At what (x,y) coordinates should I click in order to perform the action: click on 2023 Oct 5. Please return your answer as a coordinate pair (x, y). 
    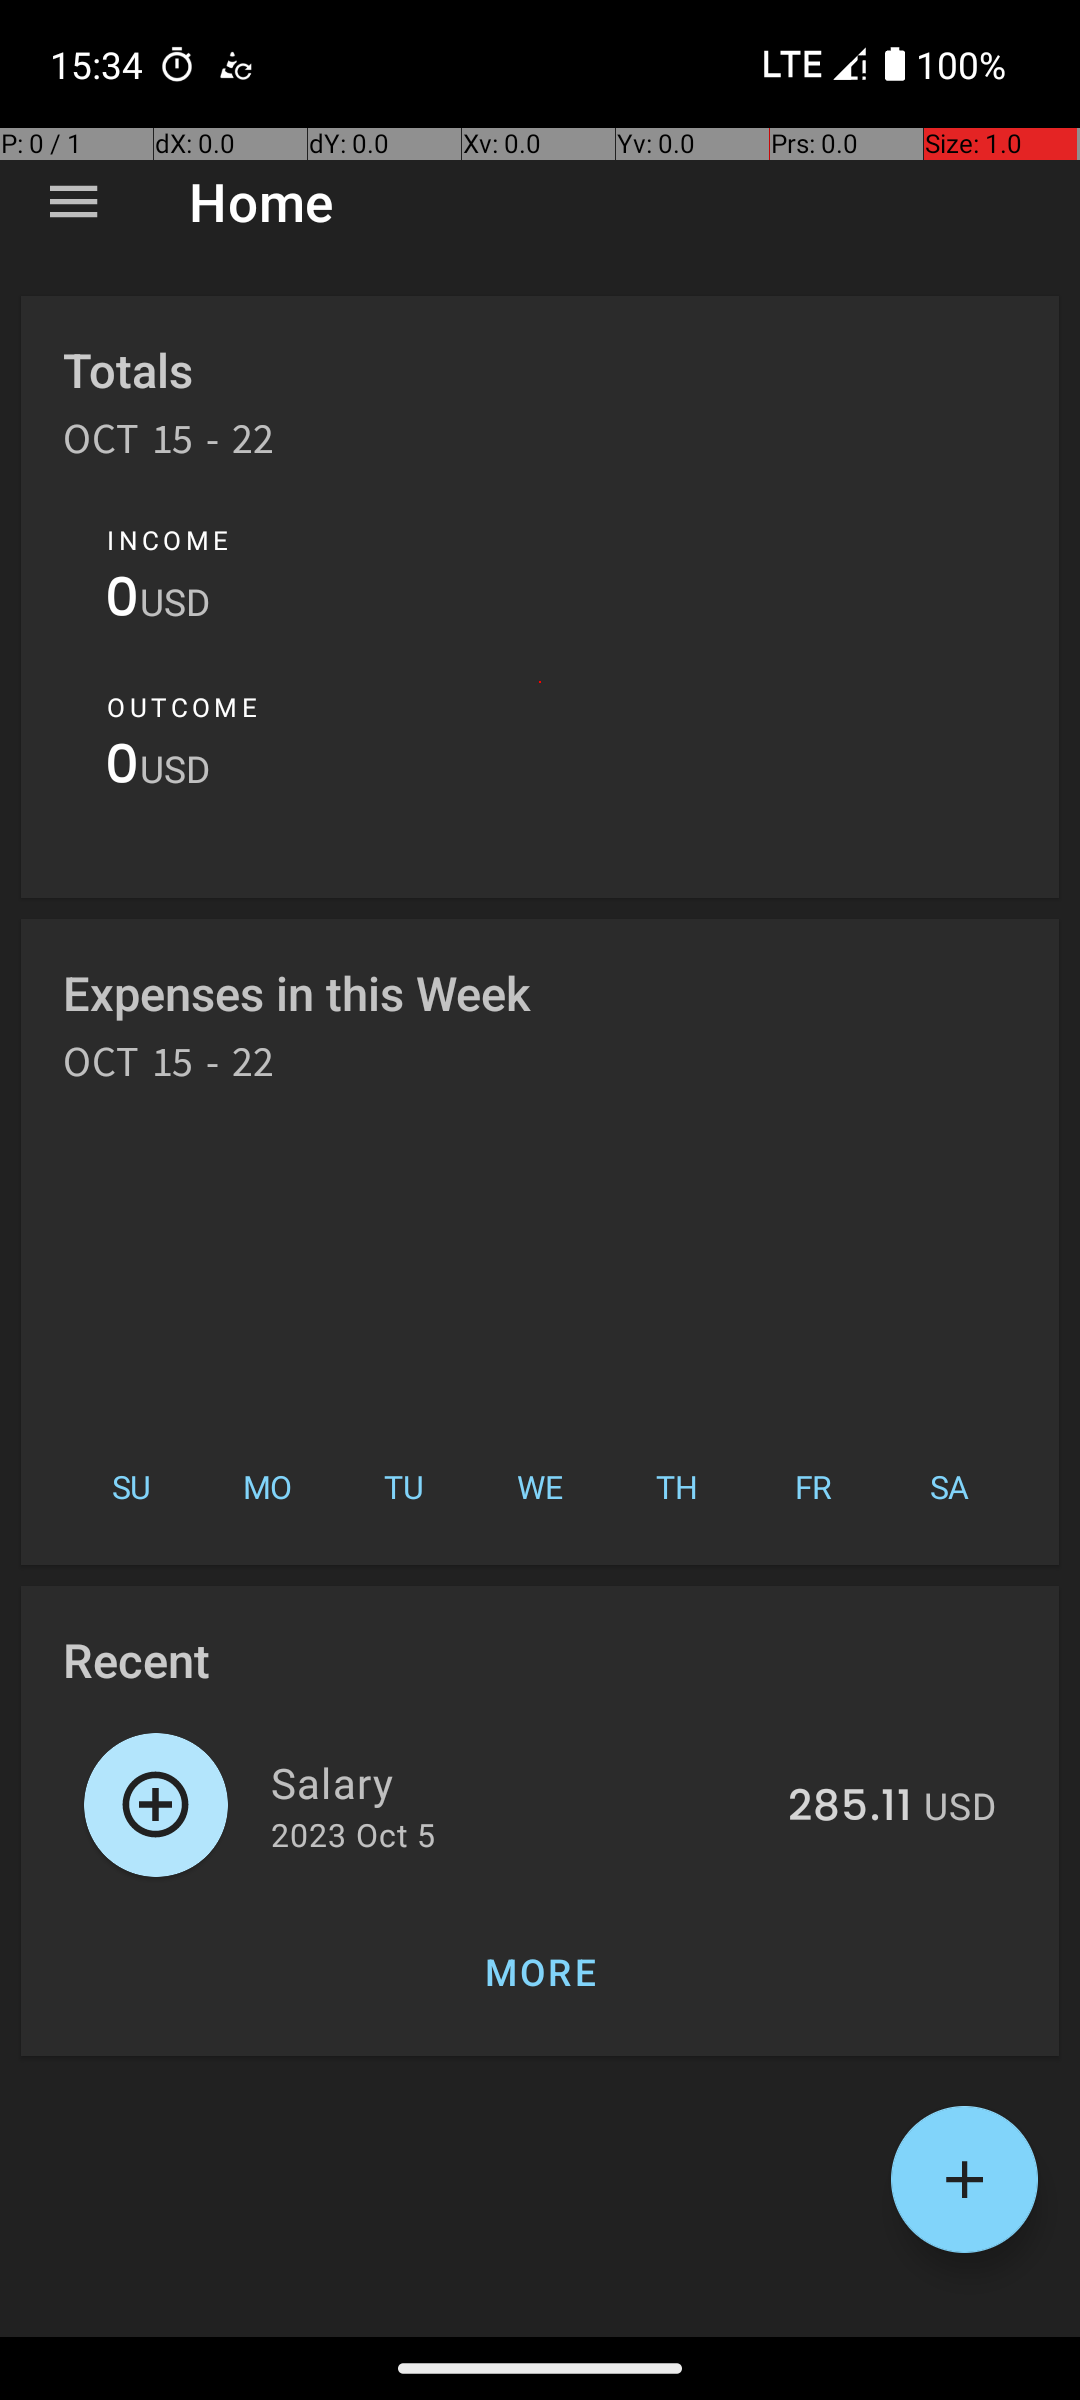
    Looking at the image, I should click on (353, 1834).